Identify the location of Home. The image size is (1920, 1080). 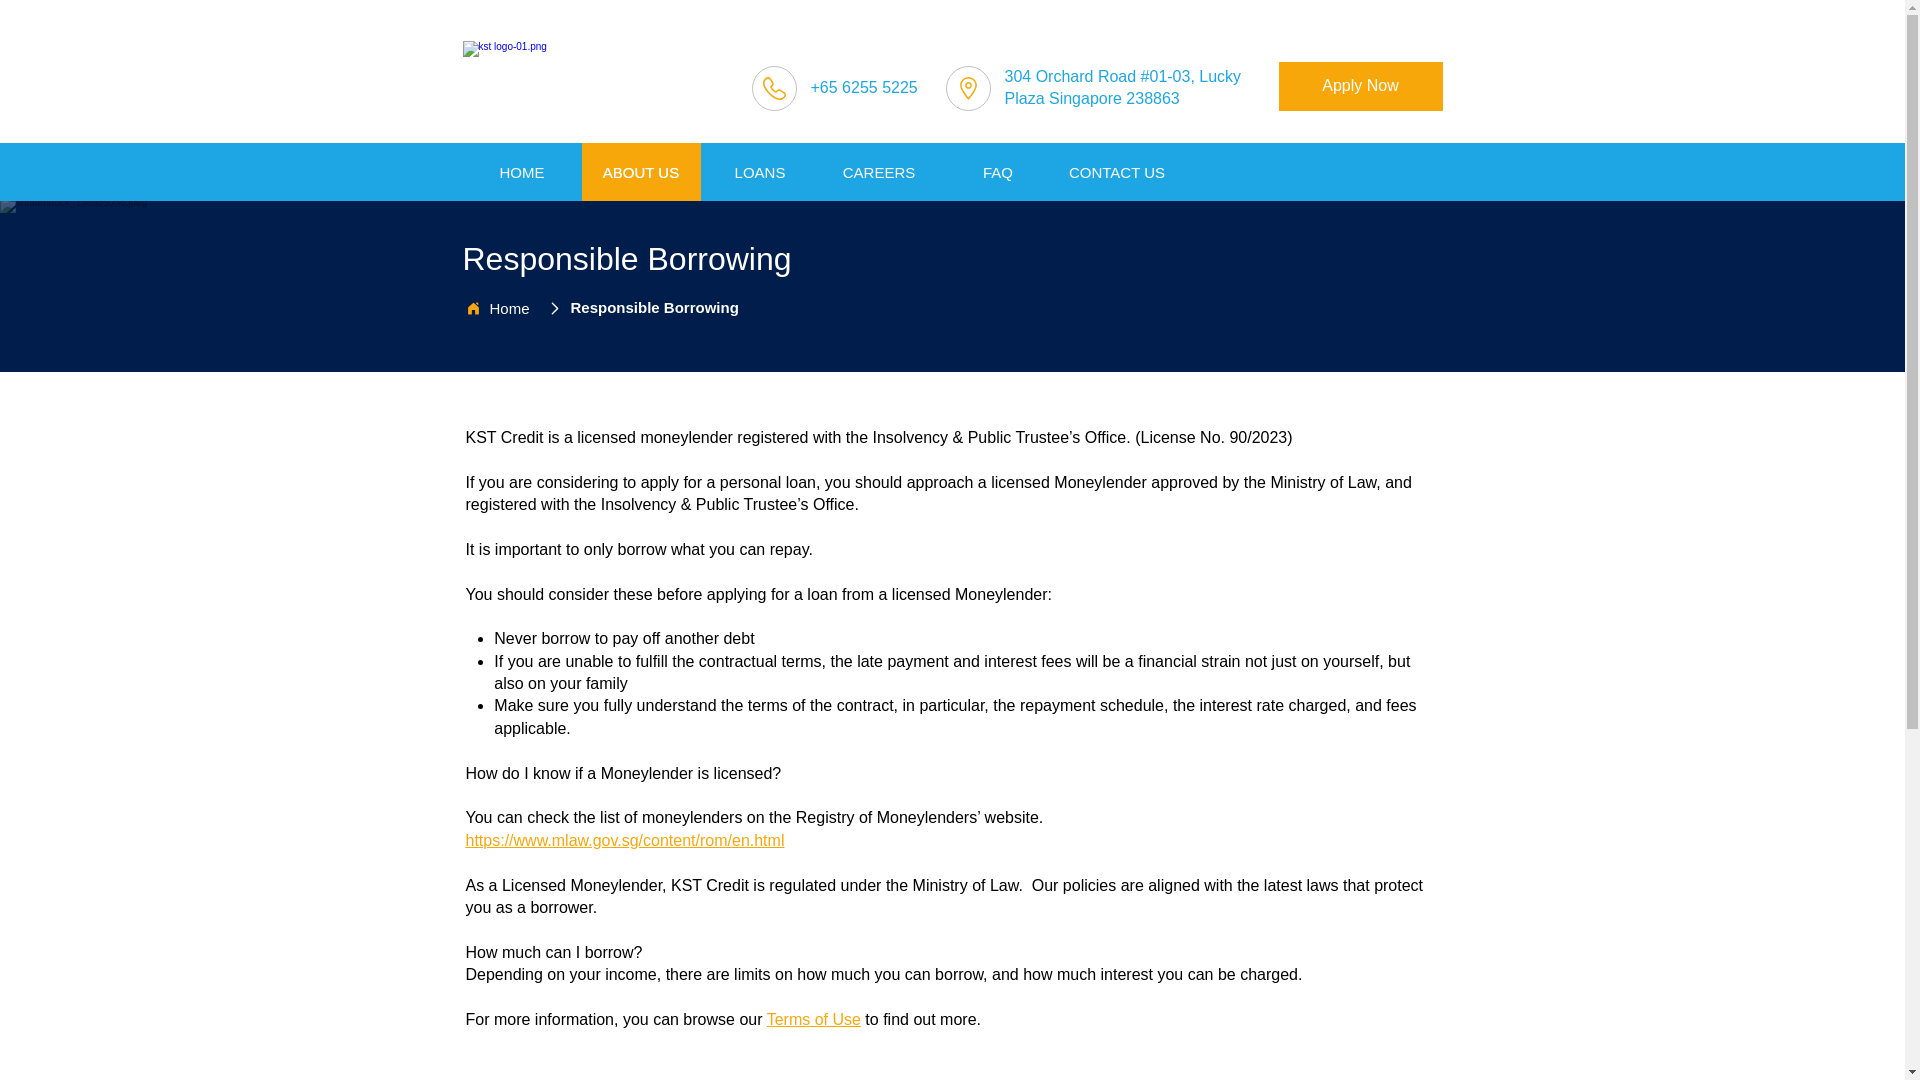
(506, 308).